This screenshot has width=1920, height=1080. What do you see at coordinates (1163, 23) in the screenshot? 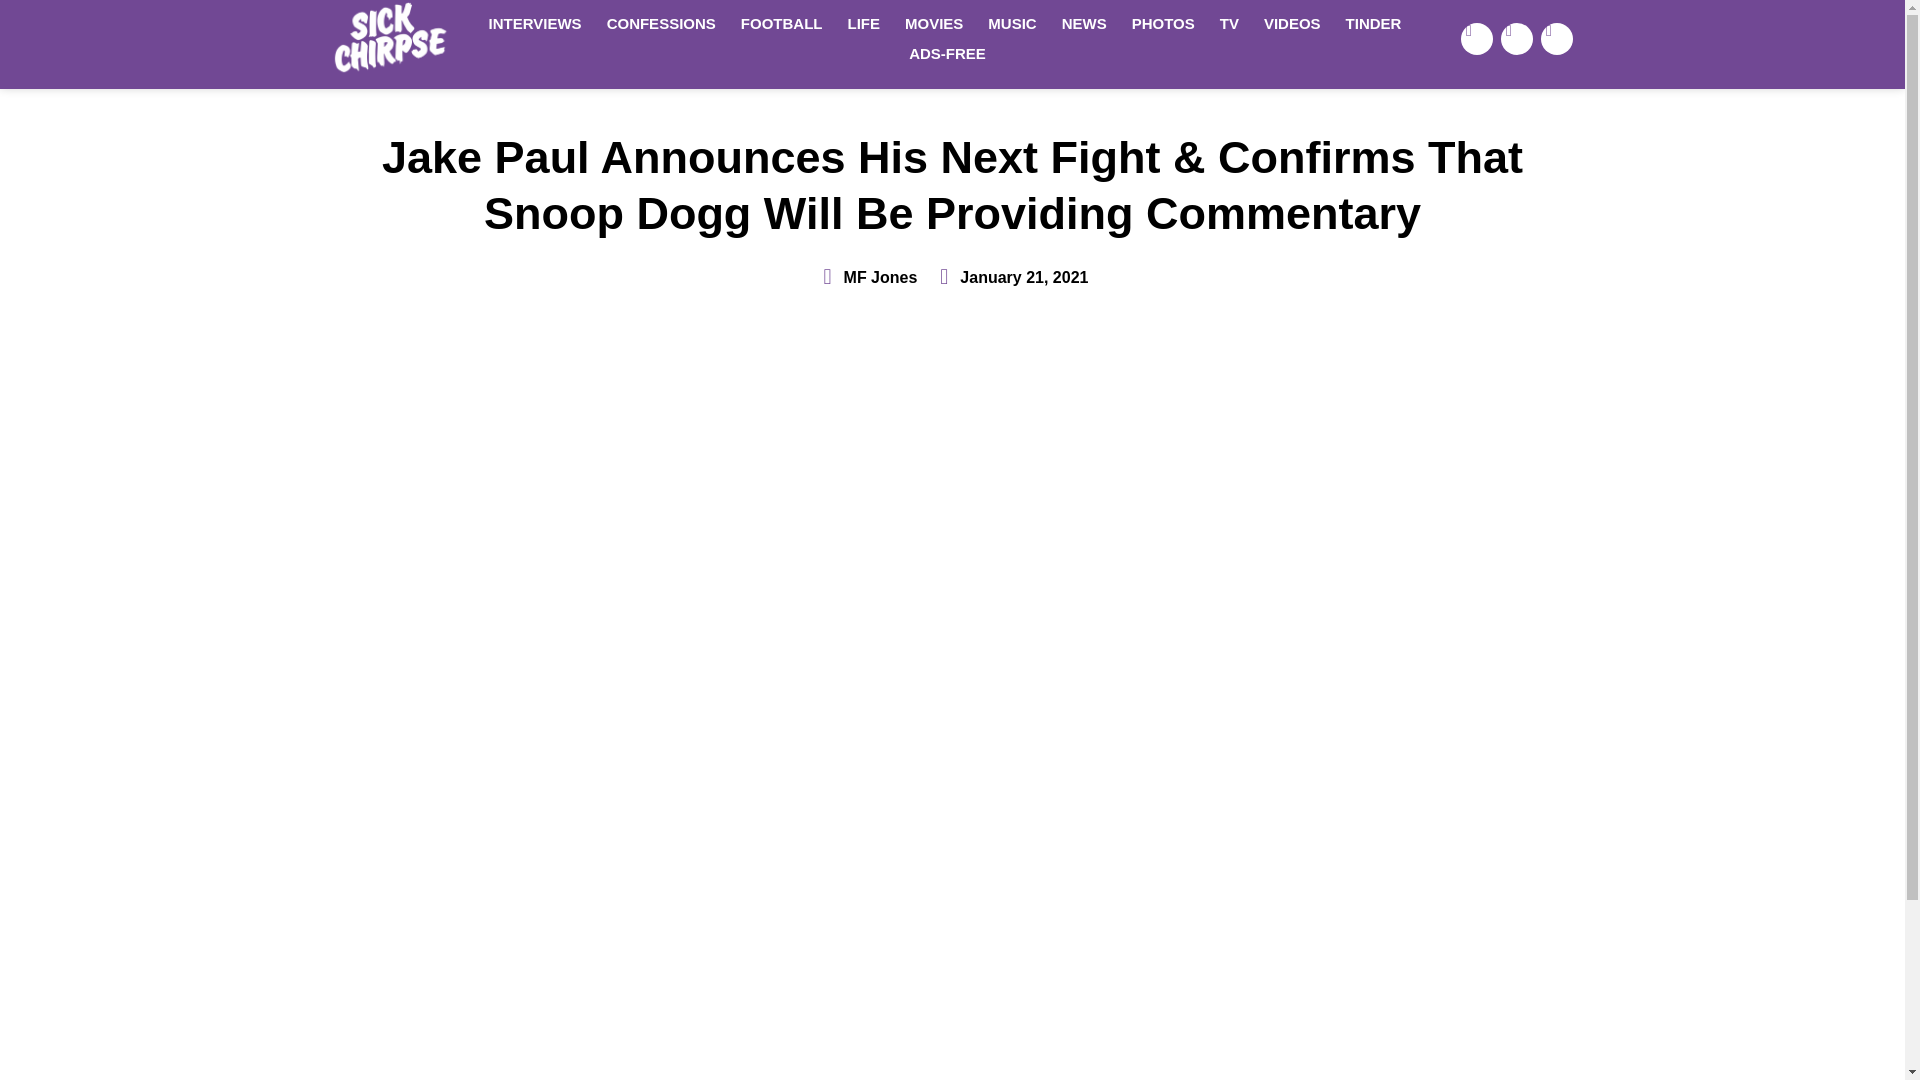
I see `PHOTOS` at bounding box center [1163, 23].